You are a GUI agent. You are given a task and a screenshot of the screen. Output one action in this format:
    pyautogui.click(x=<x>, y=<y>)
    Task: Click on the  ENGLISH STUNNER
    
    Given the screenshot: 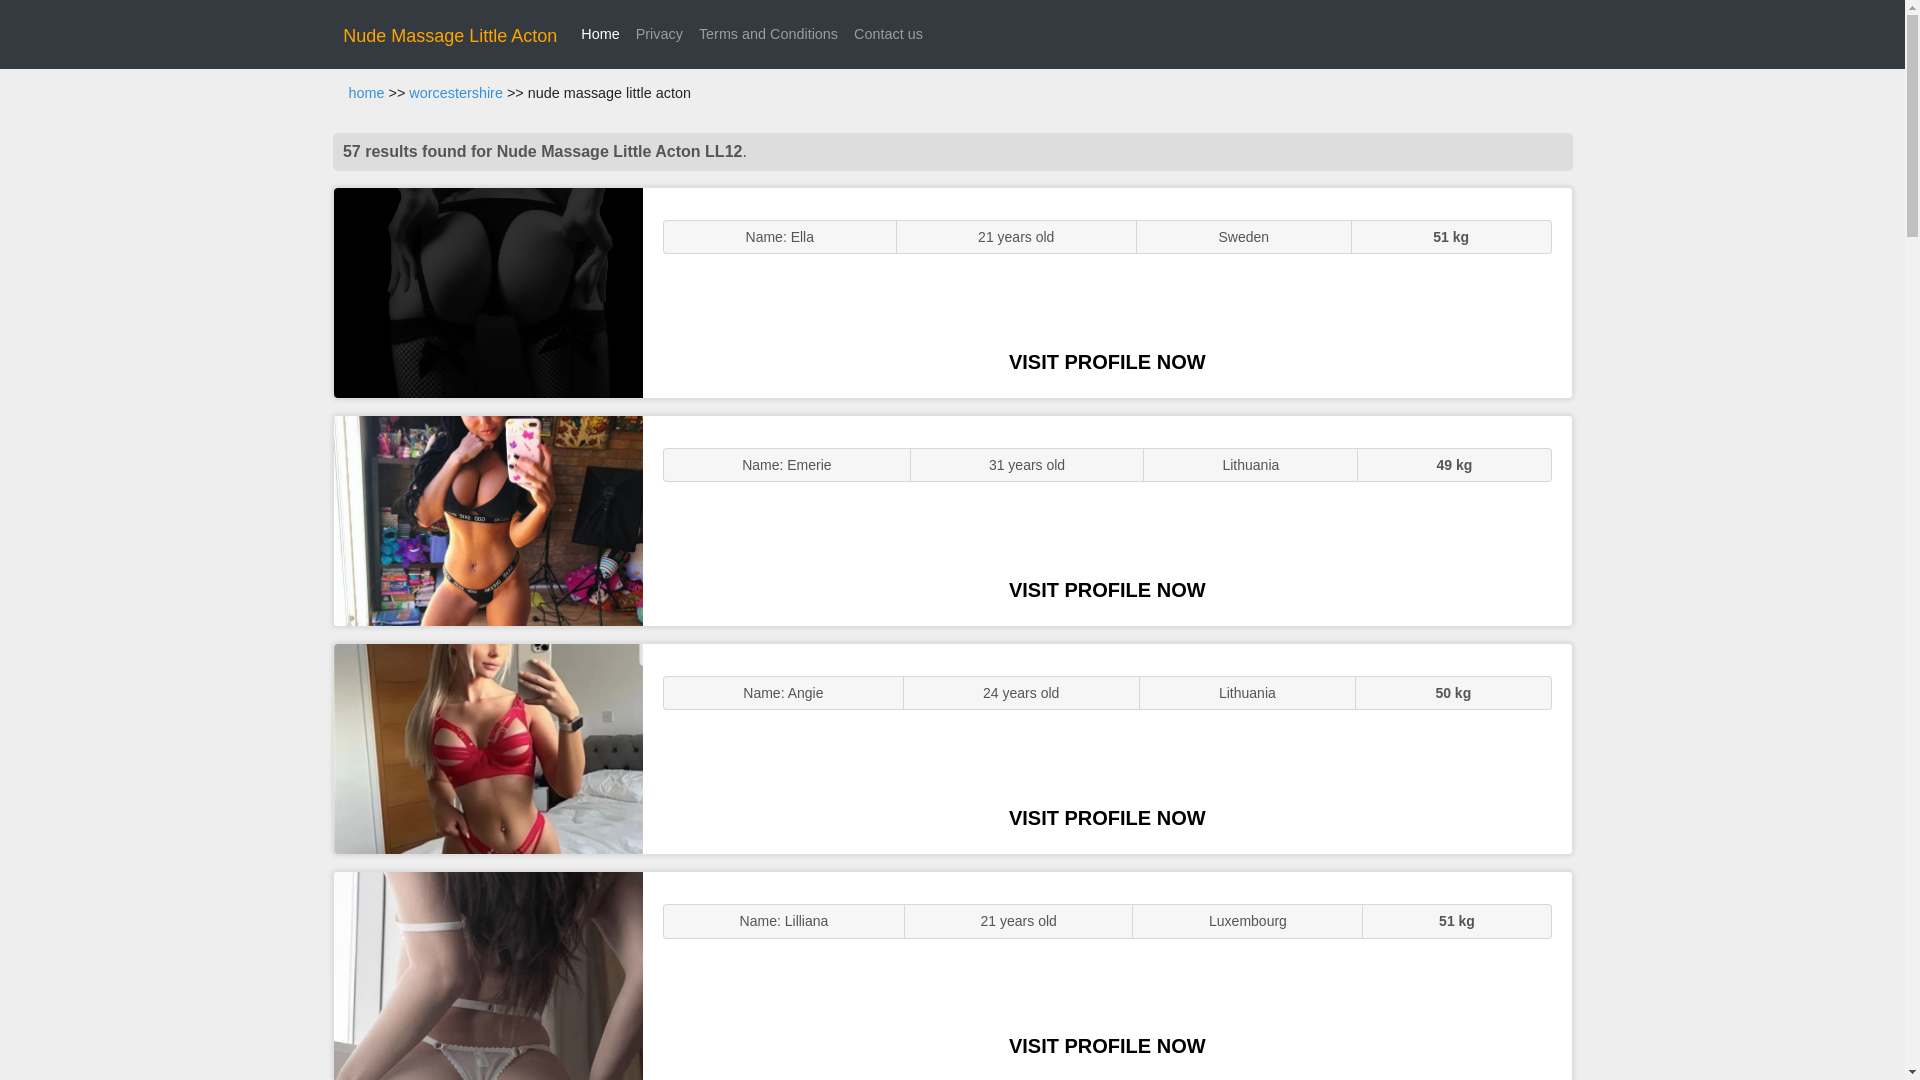 What is the action you would take?
    pyautogui.click(x=488, y=292)
    